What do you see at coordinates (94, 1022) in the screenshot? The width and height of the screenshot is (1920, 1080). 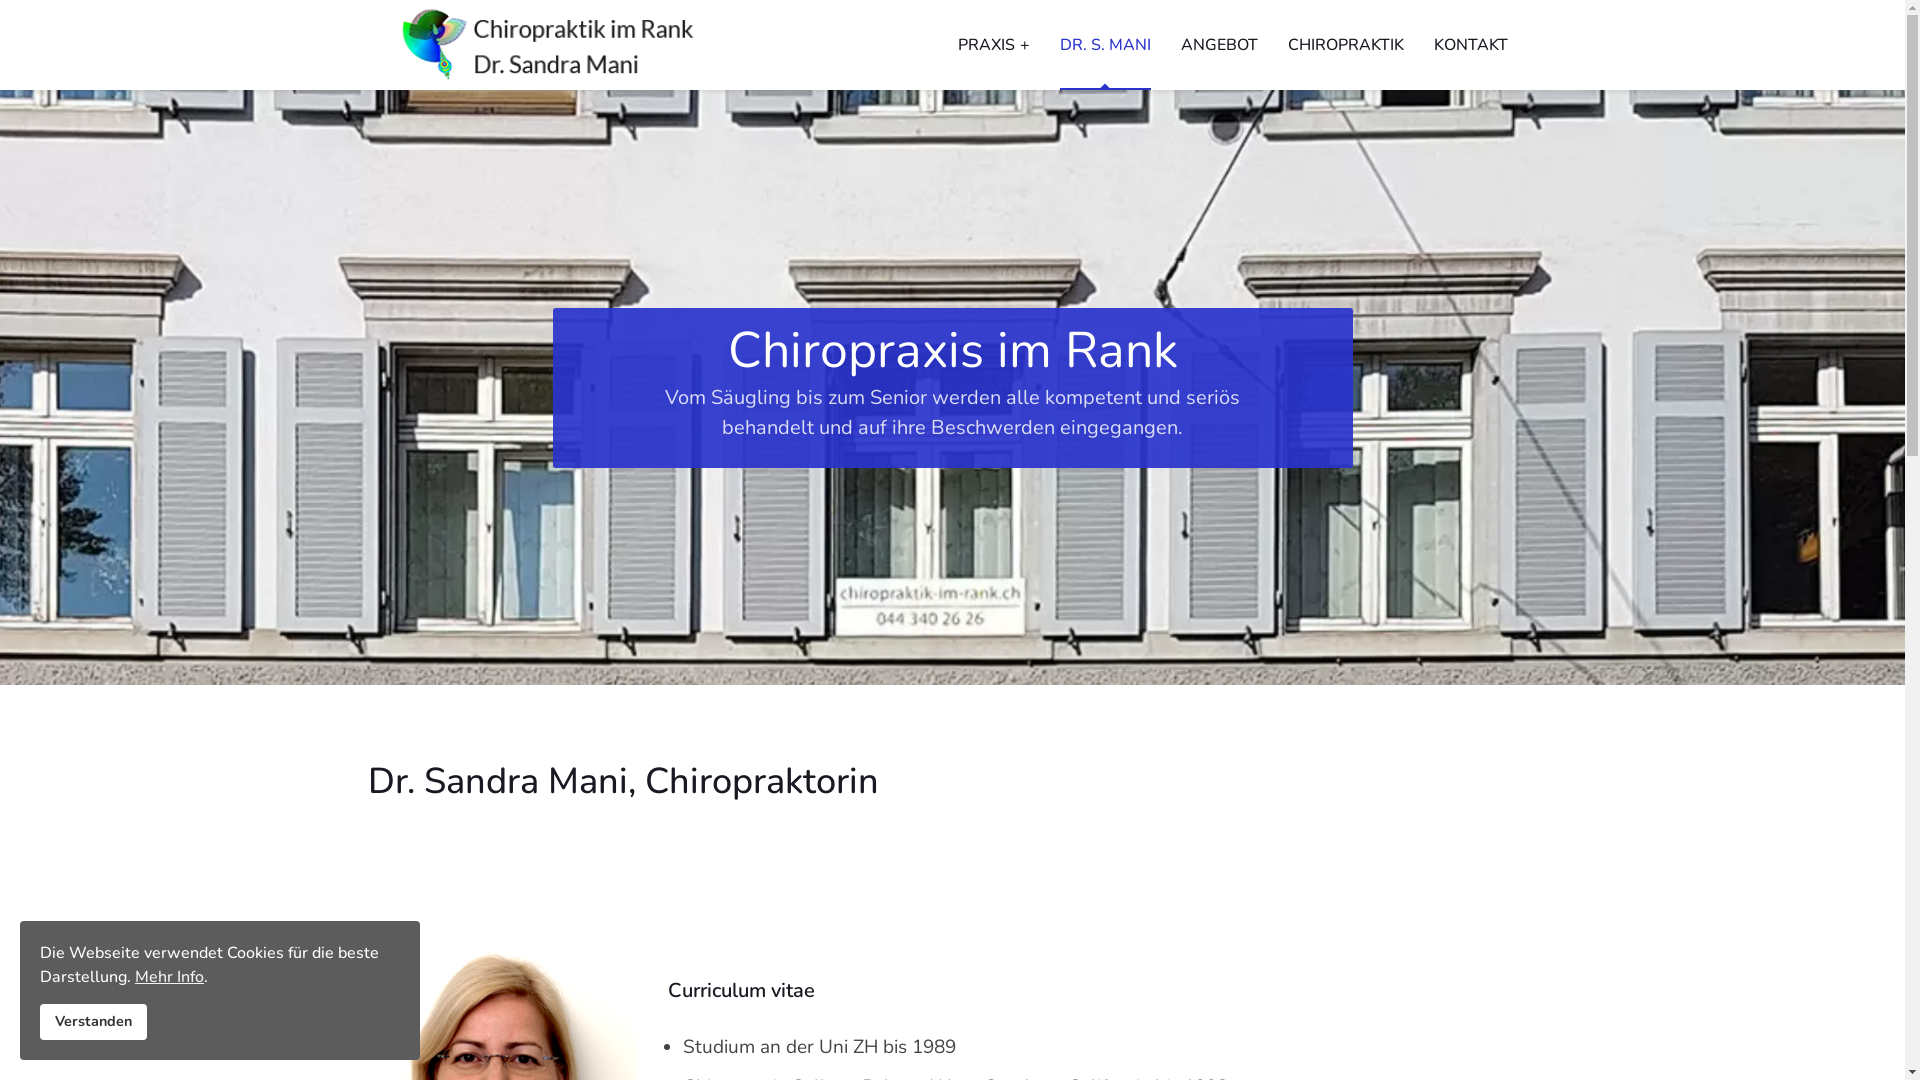 I see `Verstanden` at bounding box center [94, 1022].